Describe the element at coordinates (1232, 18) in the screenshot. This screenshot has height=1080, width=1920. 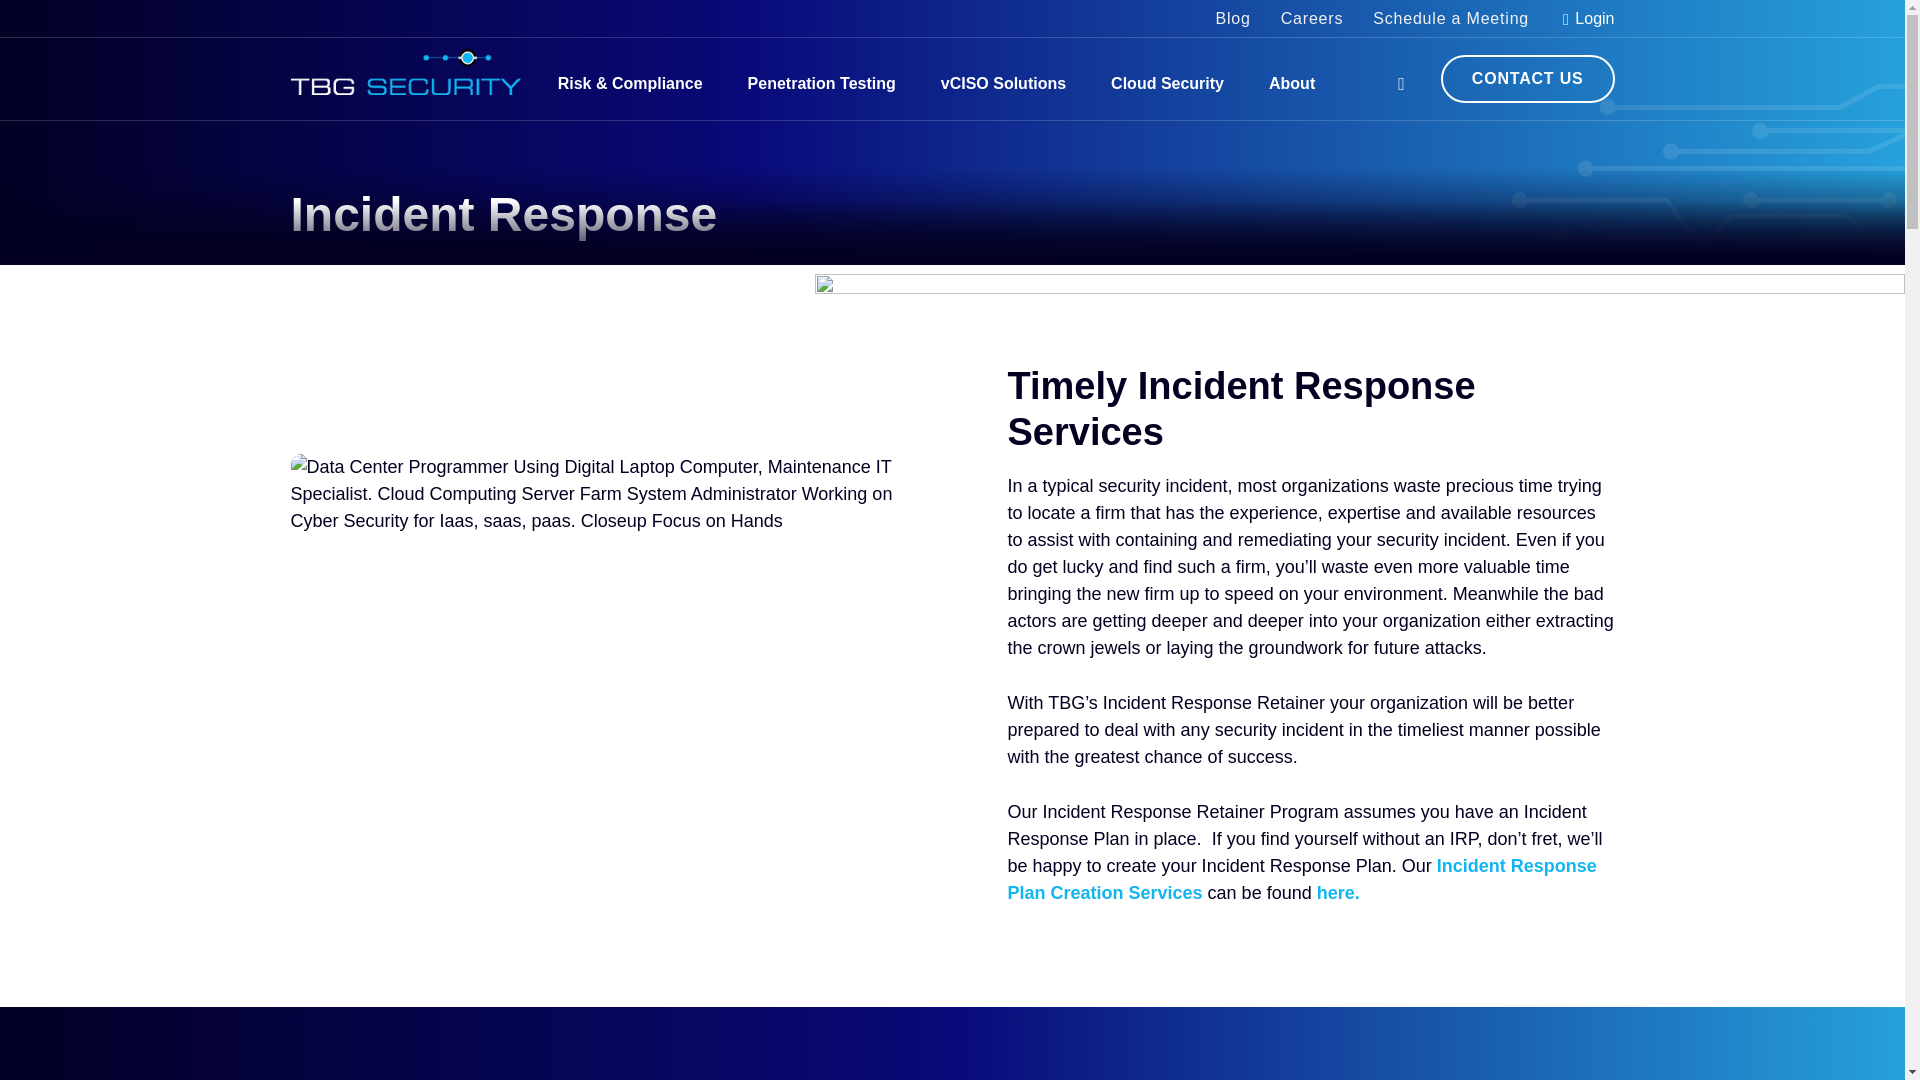
I see `Blog` at that location.